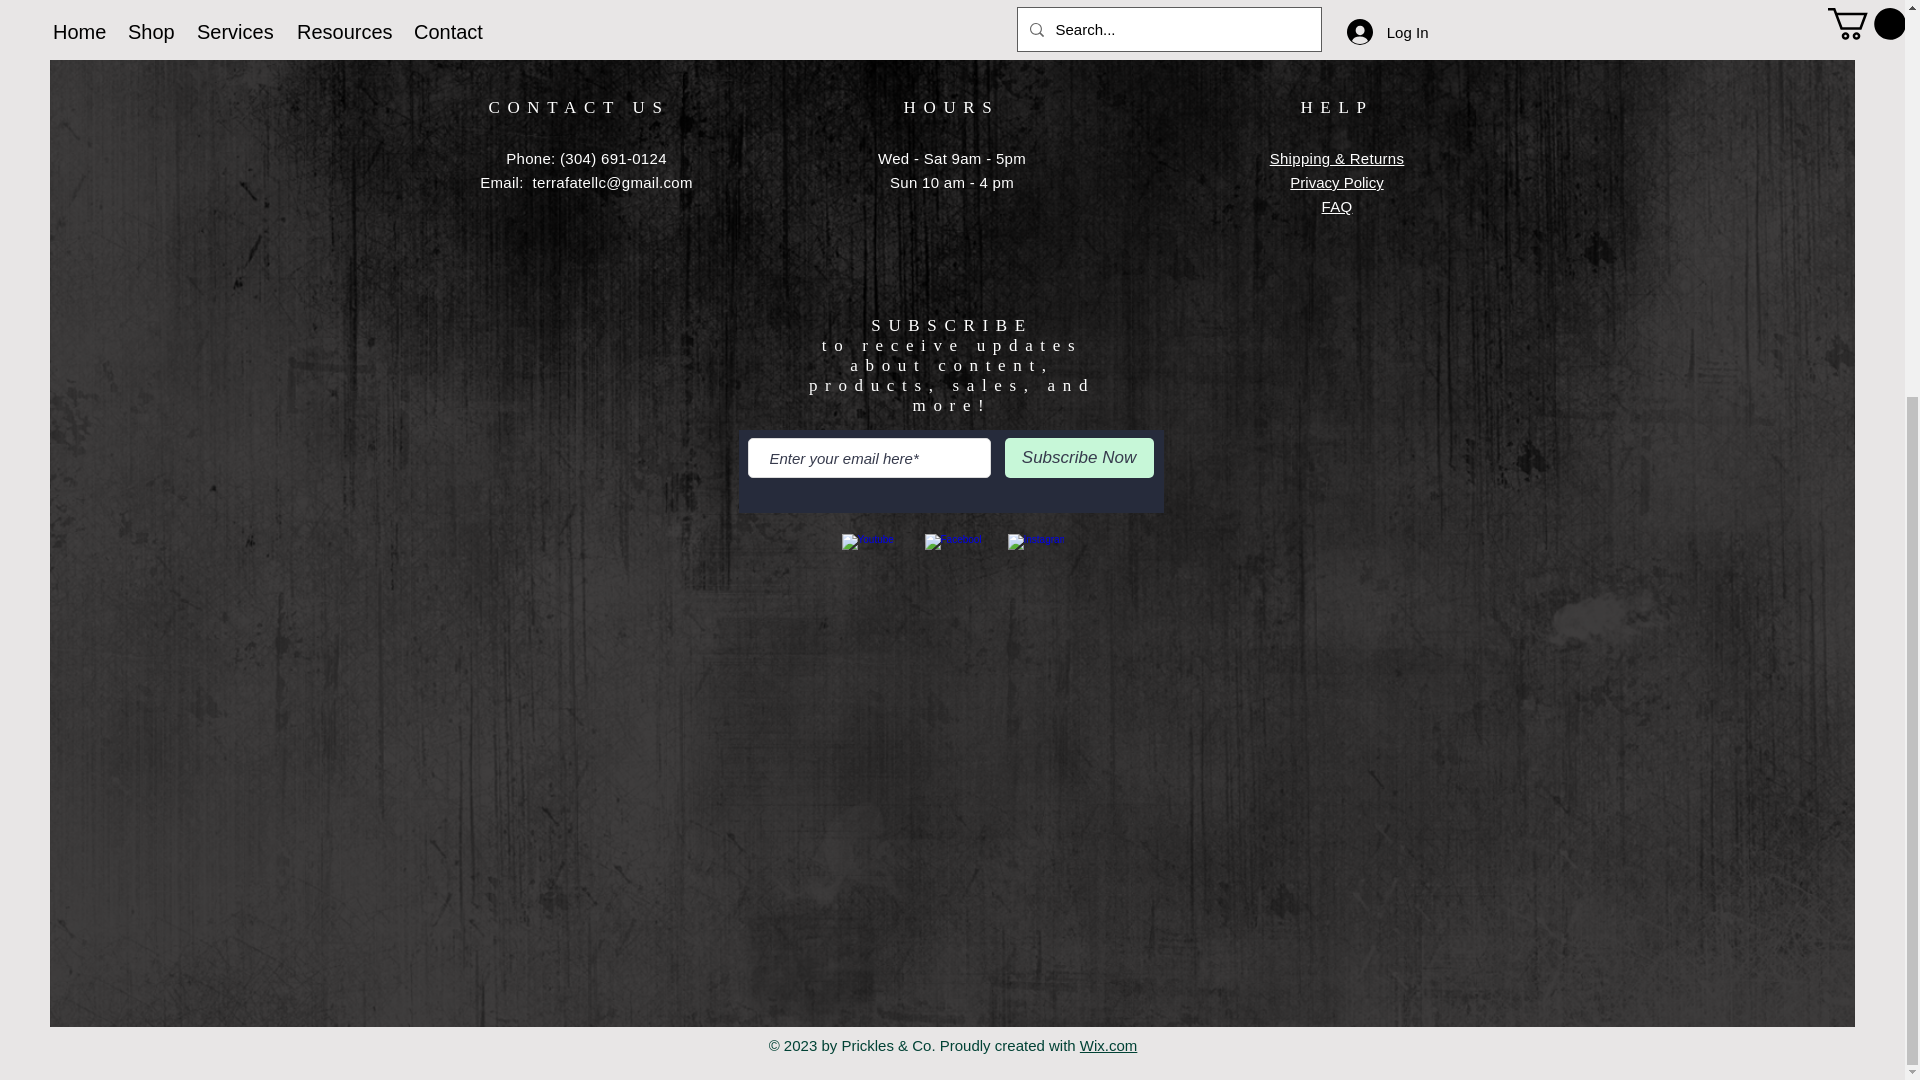  What do you see at coordinates (1078, 458) in the screenshot?
I see `Subscribe Now` at bounding box center [1078, 458].